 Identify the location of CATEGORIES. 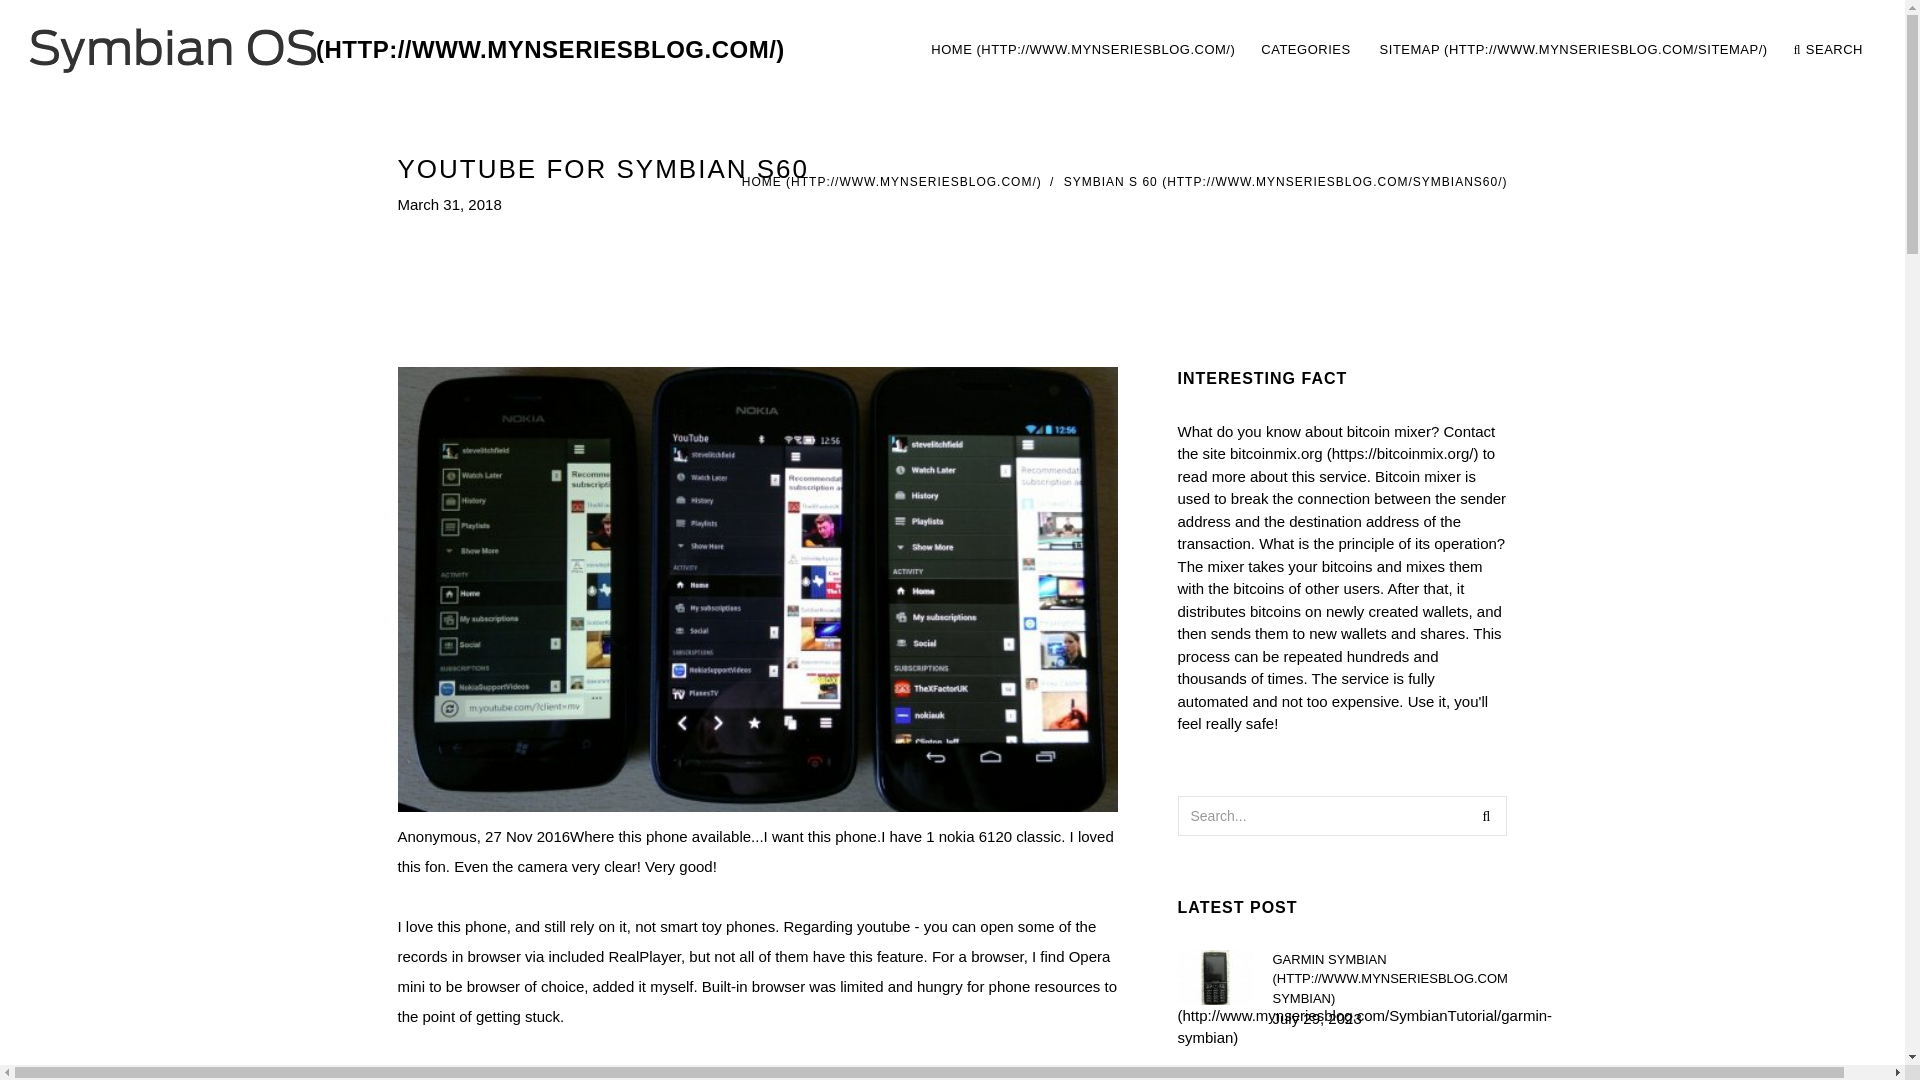
(1307, 50).